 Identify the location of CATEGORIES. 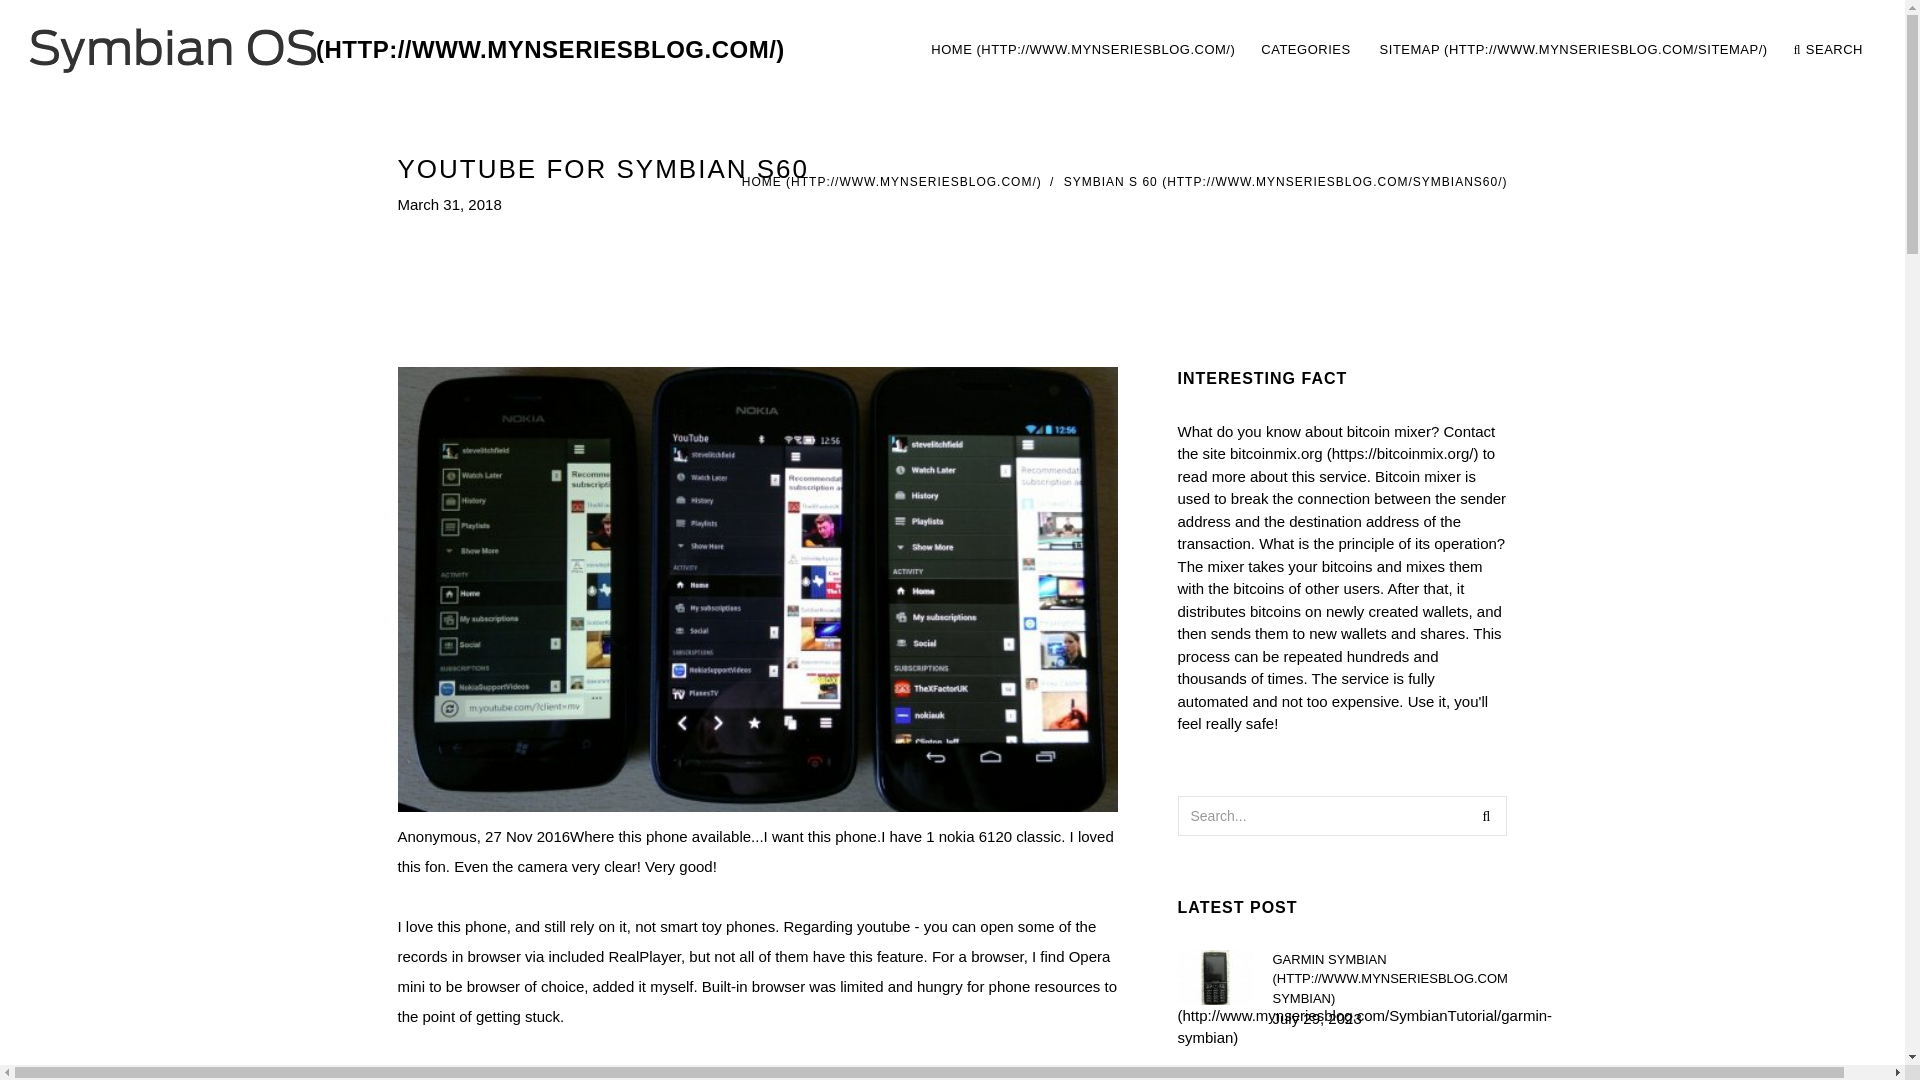
(1307, 50).